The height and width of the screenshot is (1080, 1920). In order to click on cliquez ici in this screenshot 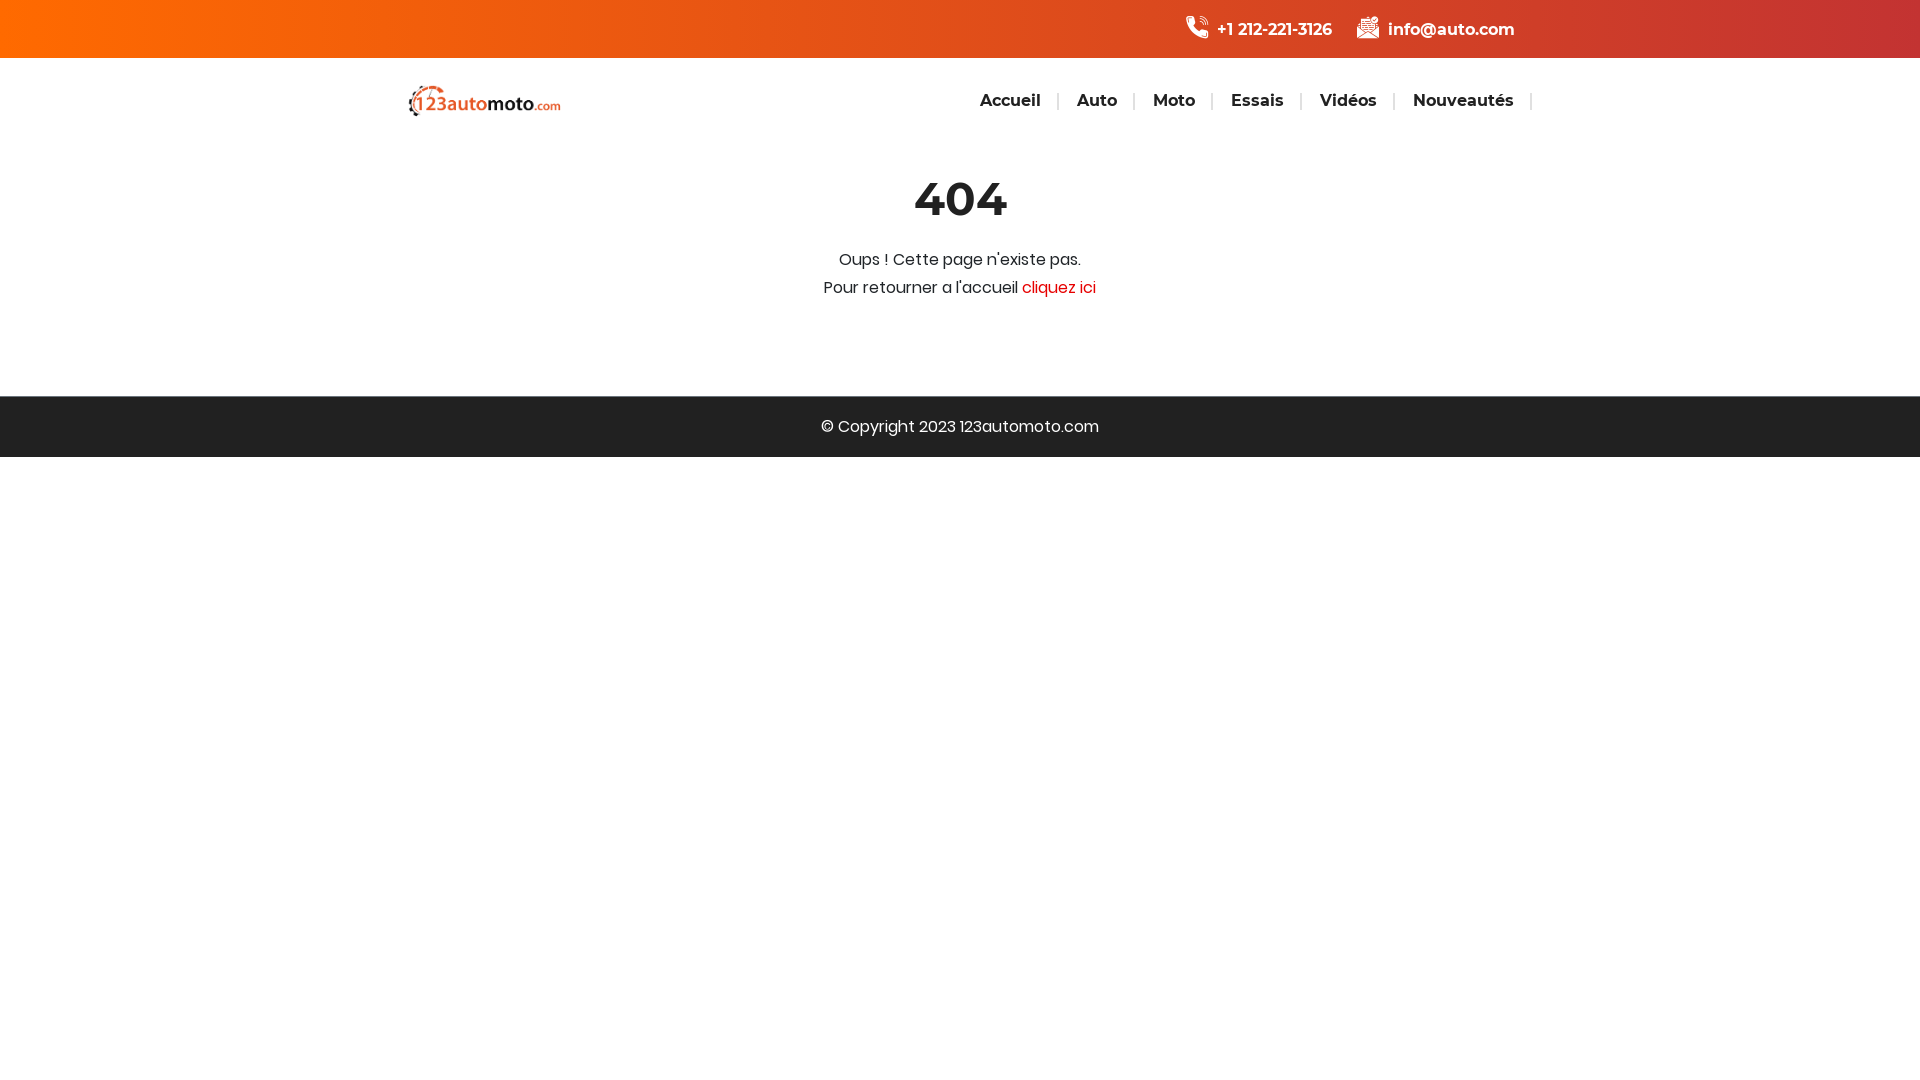, I will do `click(1059, 288)`.